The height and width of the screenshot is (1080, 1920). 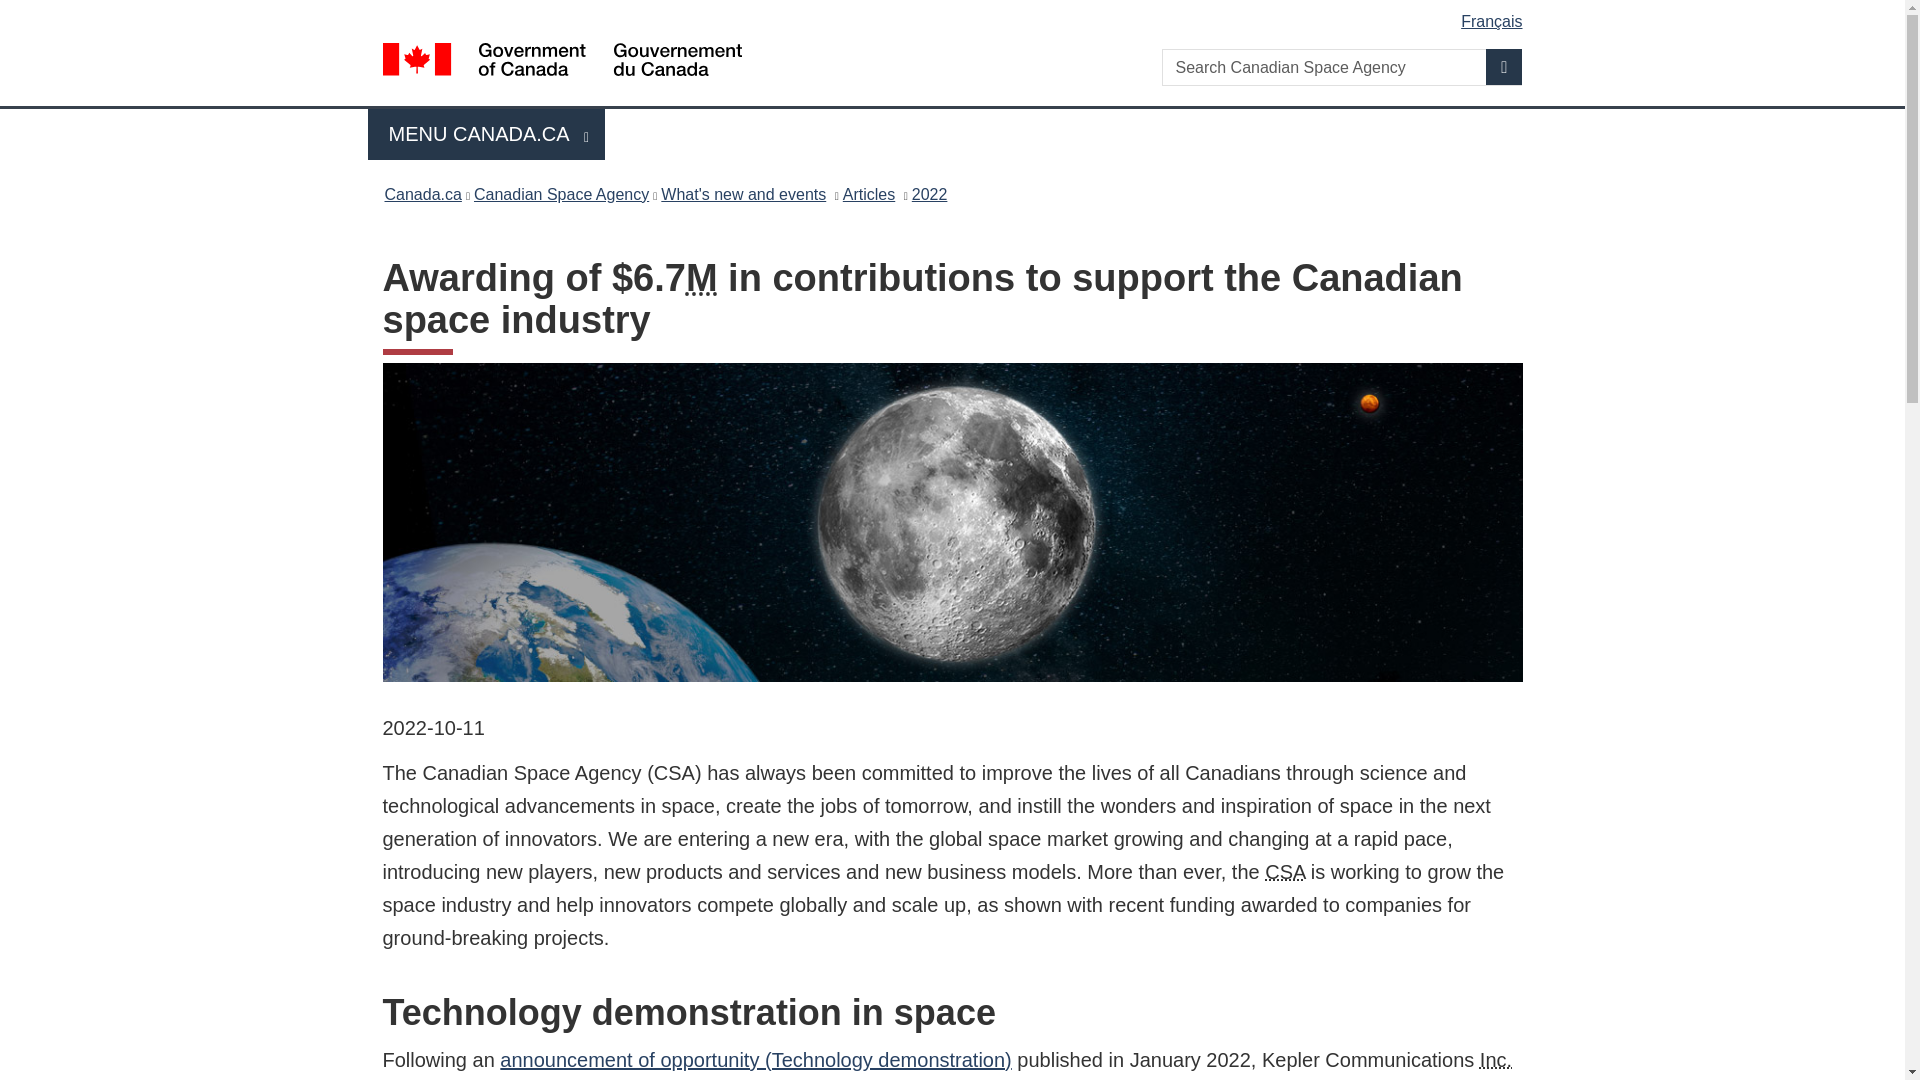 I want to click on Canadian Space Agency, so click(x=561, y=194).